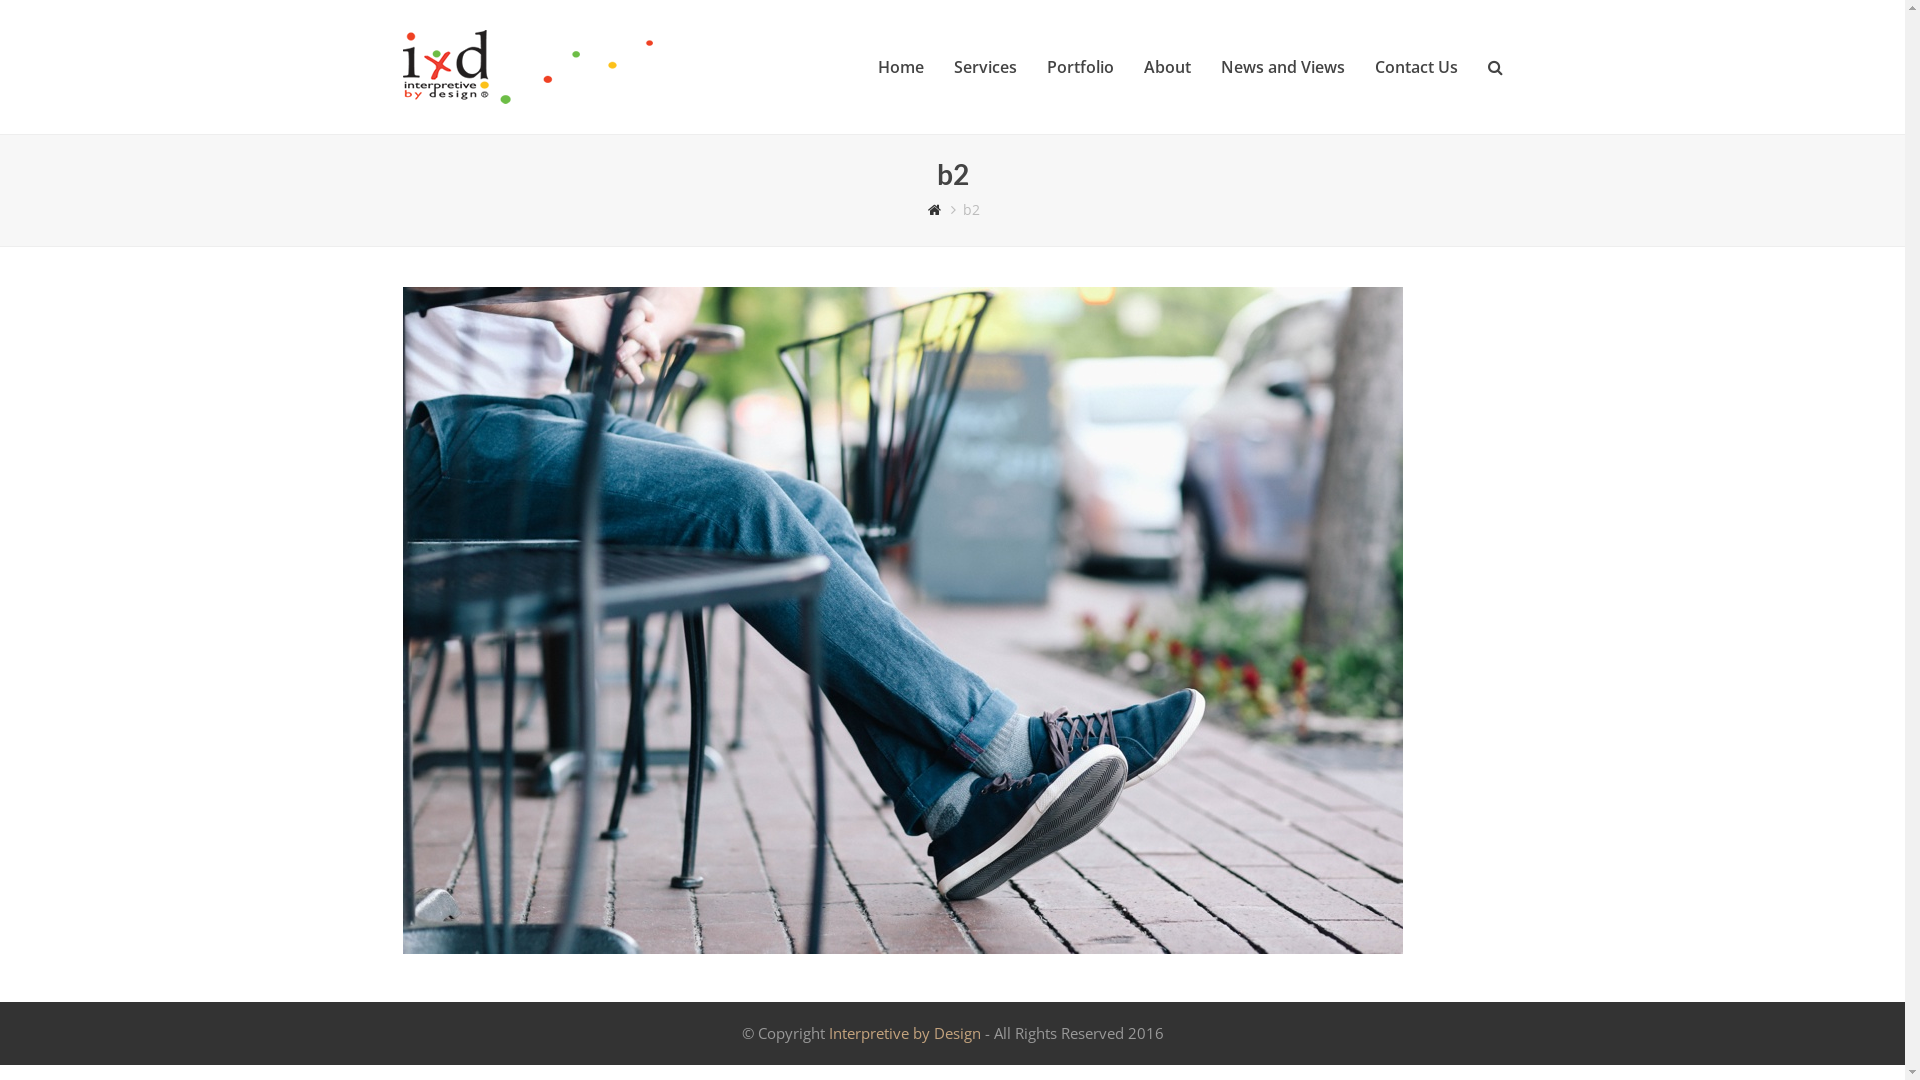 This screenshot has height=1080, width=1920. What do you see at coordinates (934, 210) in the screenshot?
I see `Interpretive by Design` at bounding box center [934, 210].